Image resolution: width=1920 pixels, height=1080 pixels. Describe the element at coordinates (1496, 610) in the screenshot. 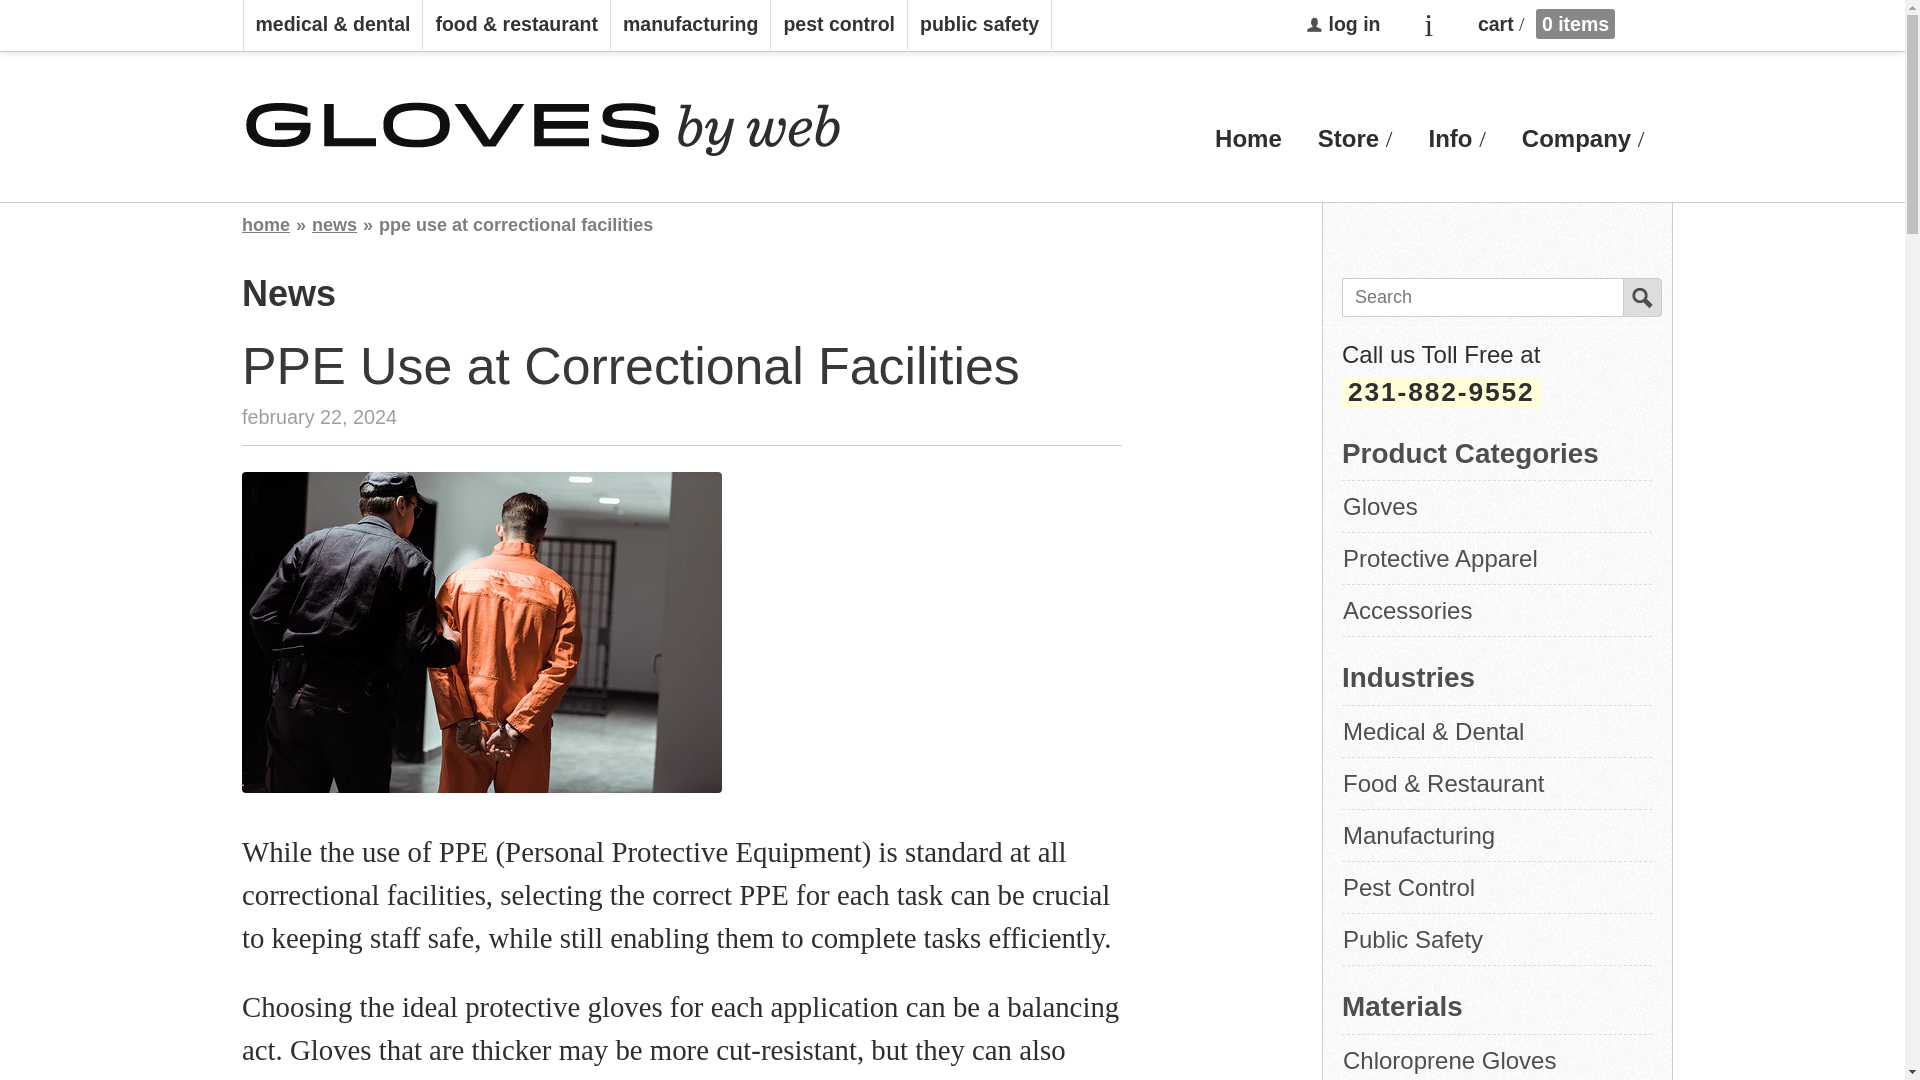

I see `Accessories` at that location.